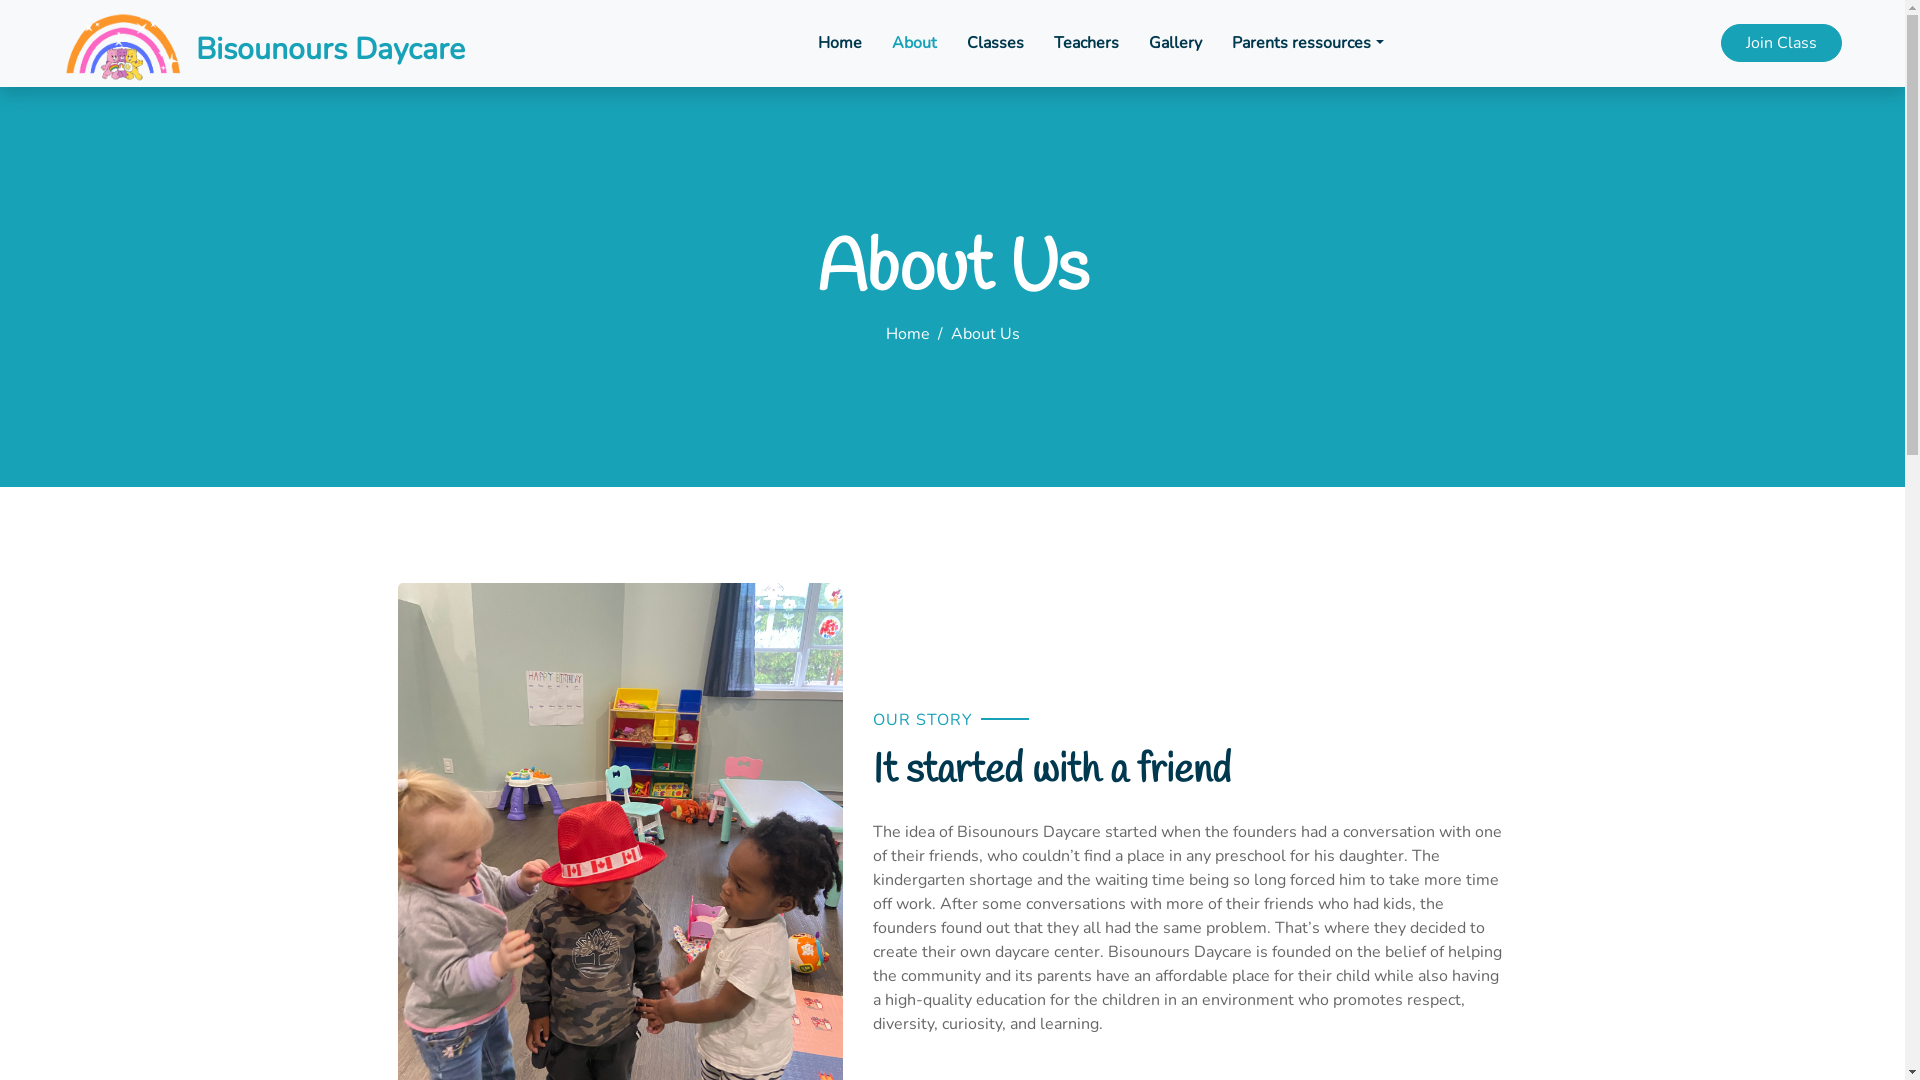  Describe the element at coordinates (996, 43) in the screenshot. I see `Classes` at that location.